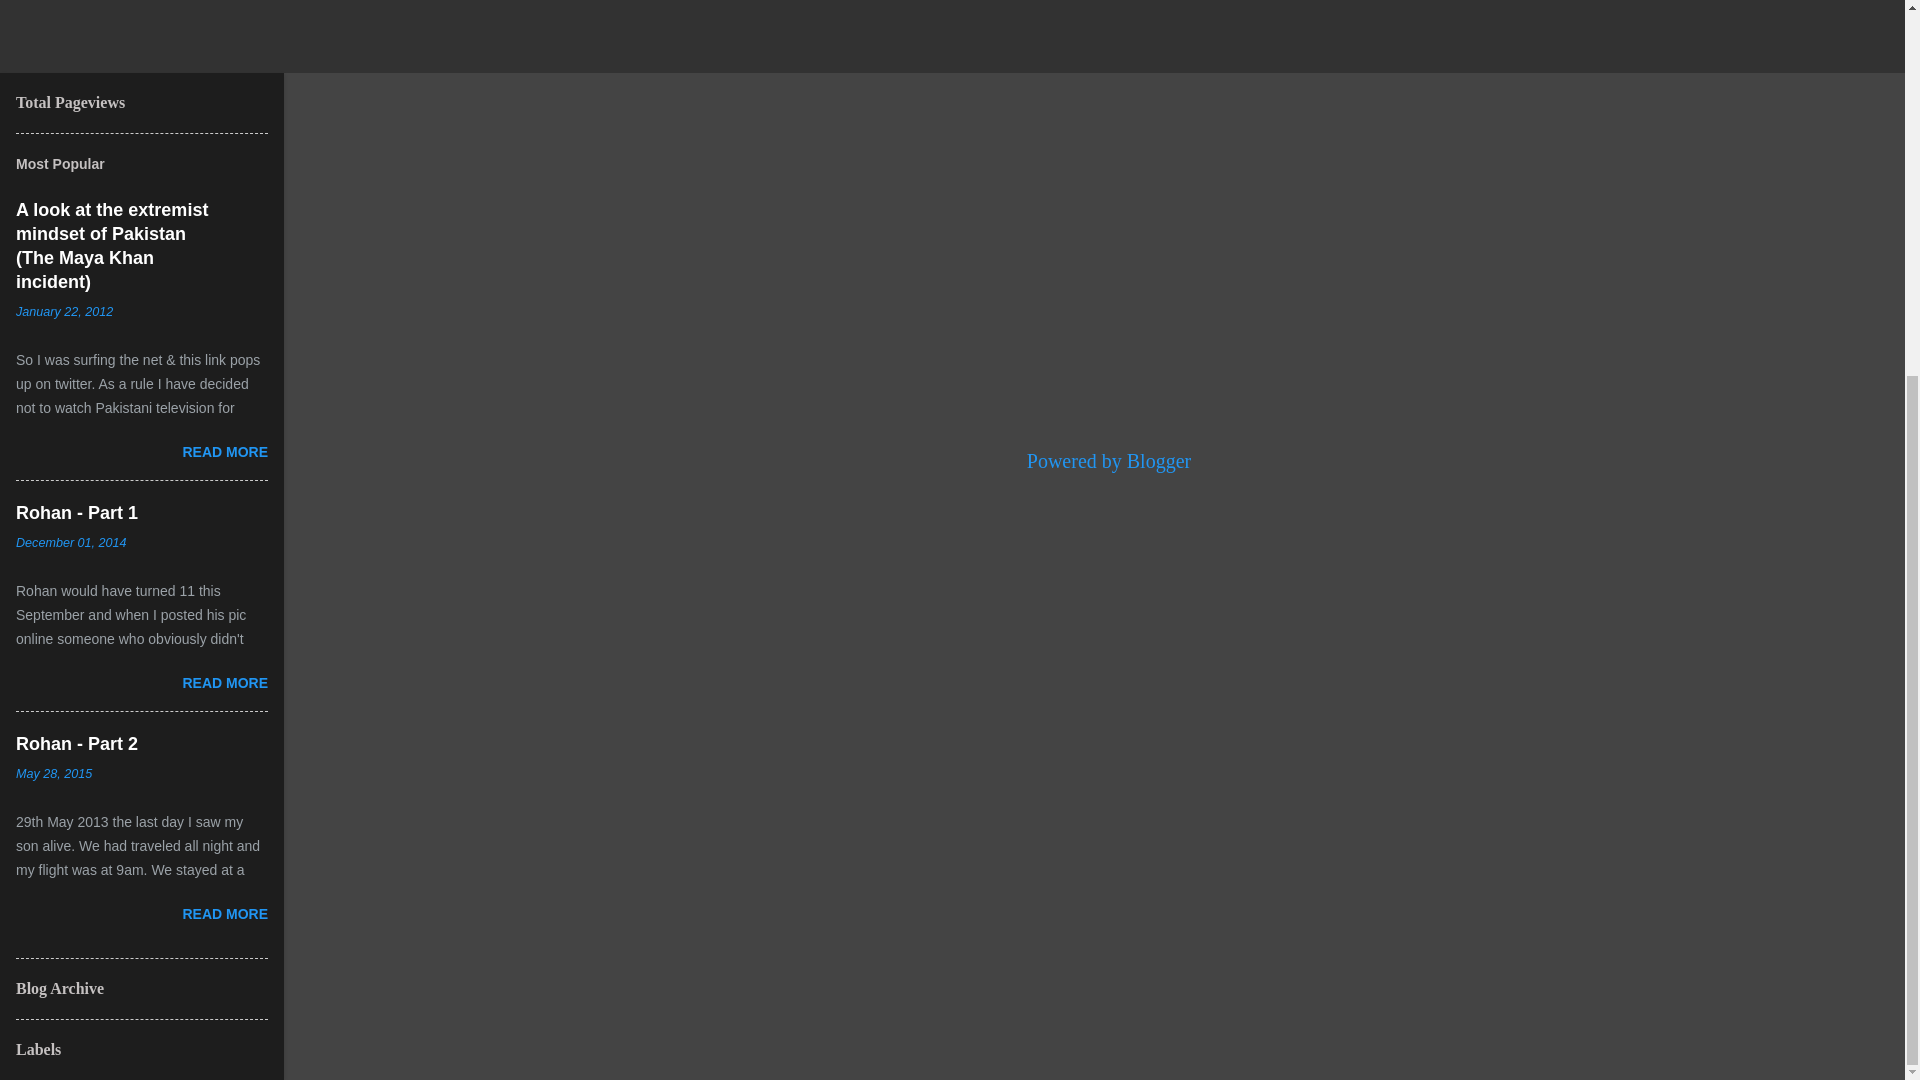  What do you see at coordinates (54, 773) in the screenshot?
I see `permanent link` at bounding box center [54, 773].